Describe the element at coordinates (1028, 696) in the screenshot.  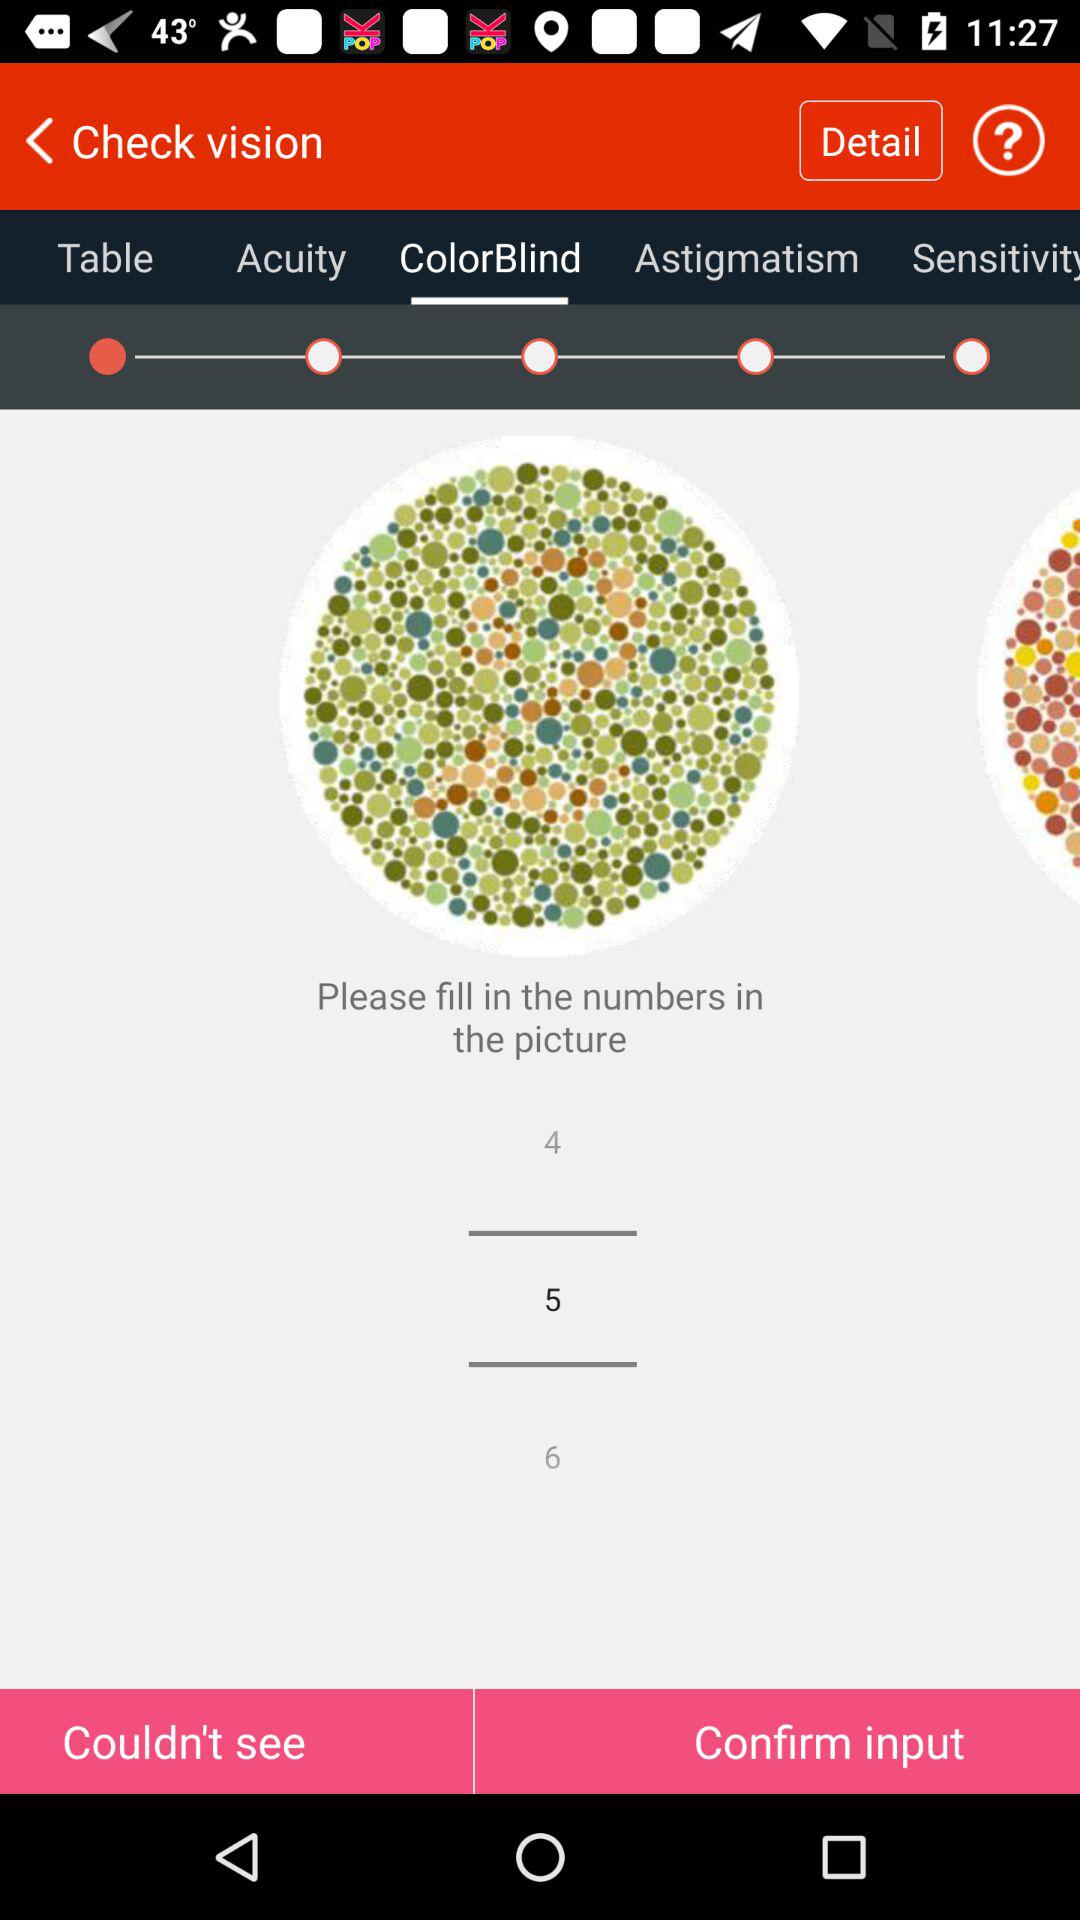
I see `game` at that location.